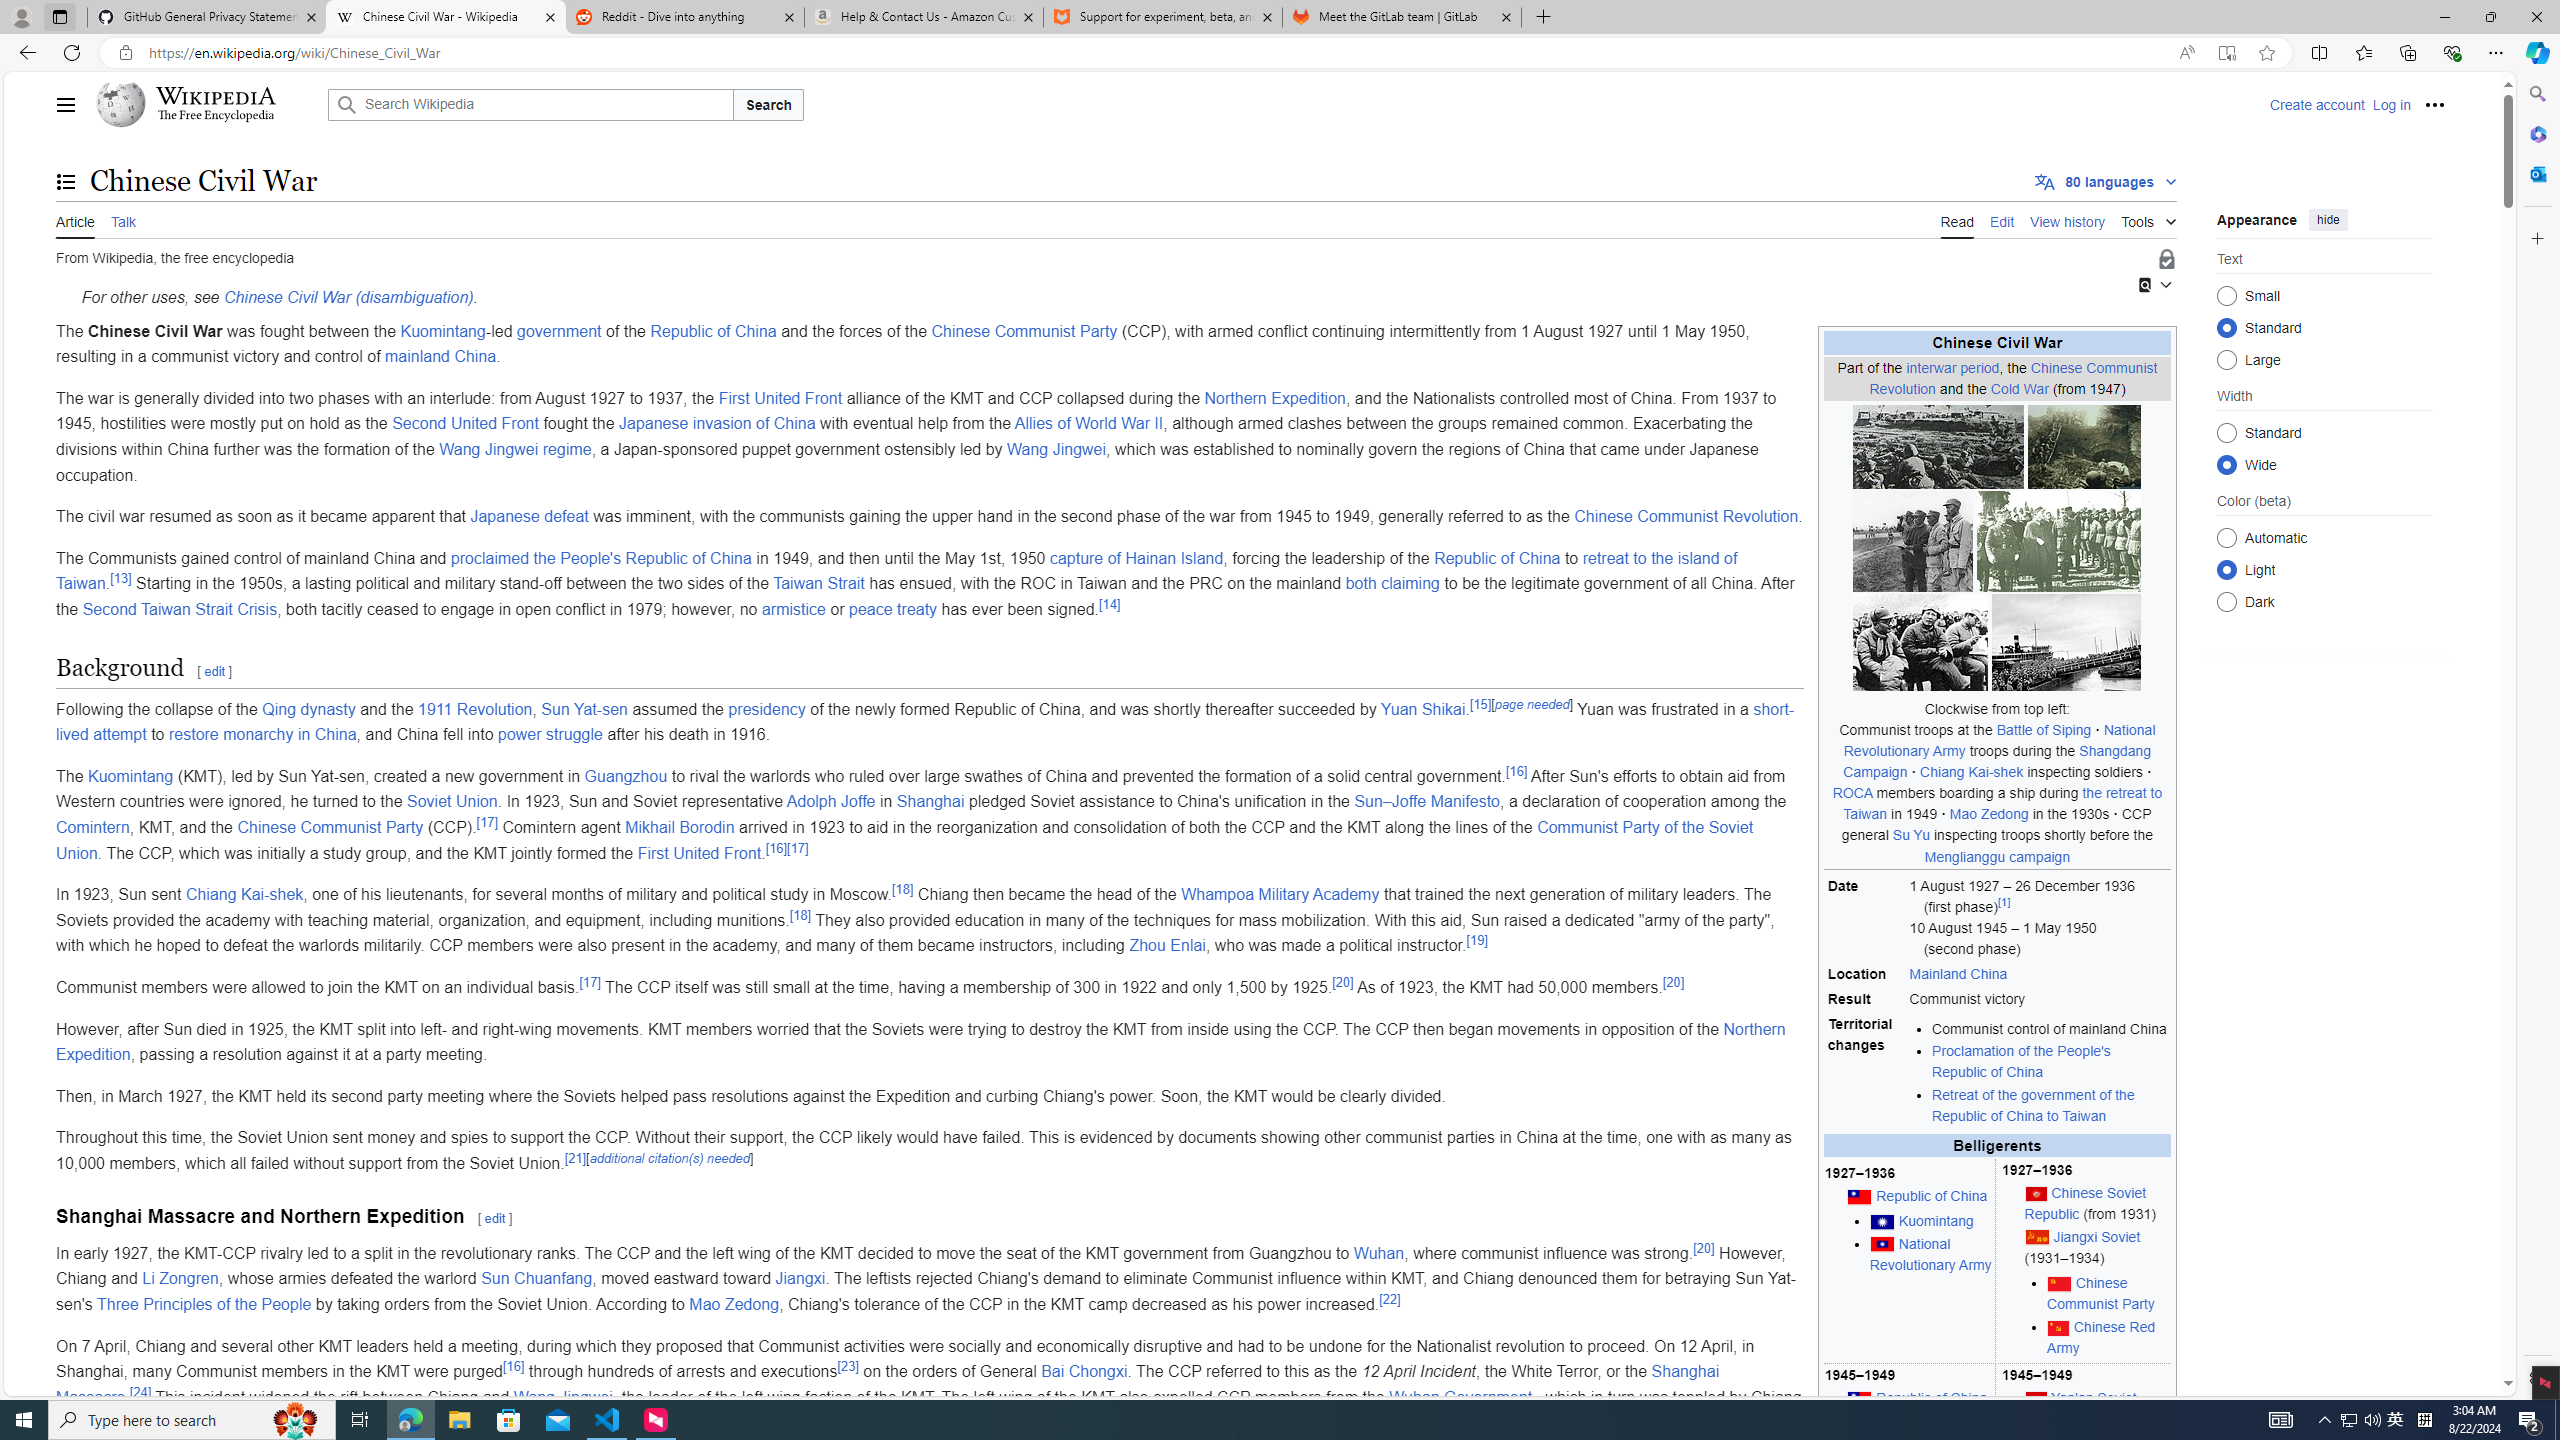 The height and width of the screenshot is (1440, 2560). What do you see at coordinates (892, 608) in the screenshot?
I see `peace treaty` at bounding box center [892, 608].